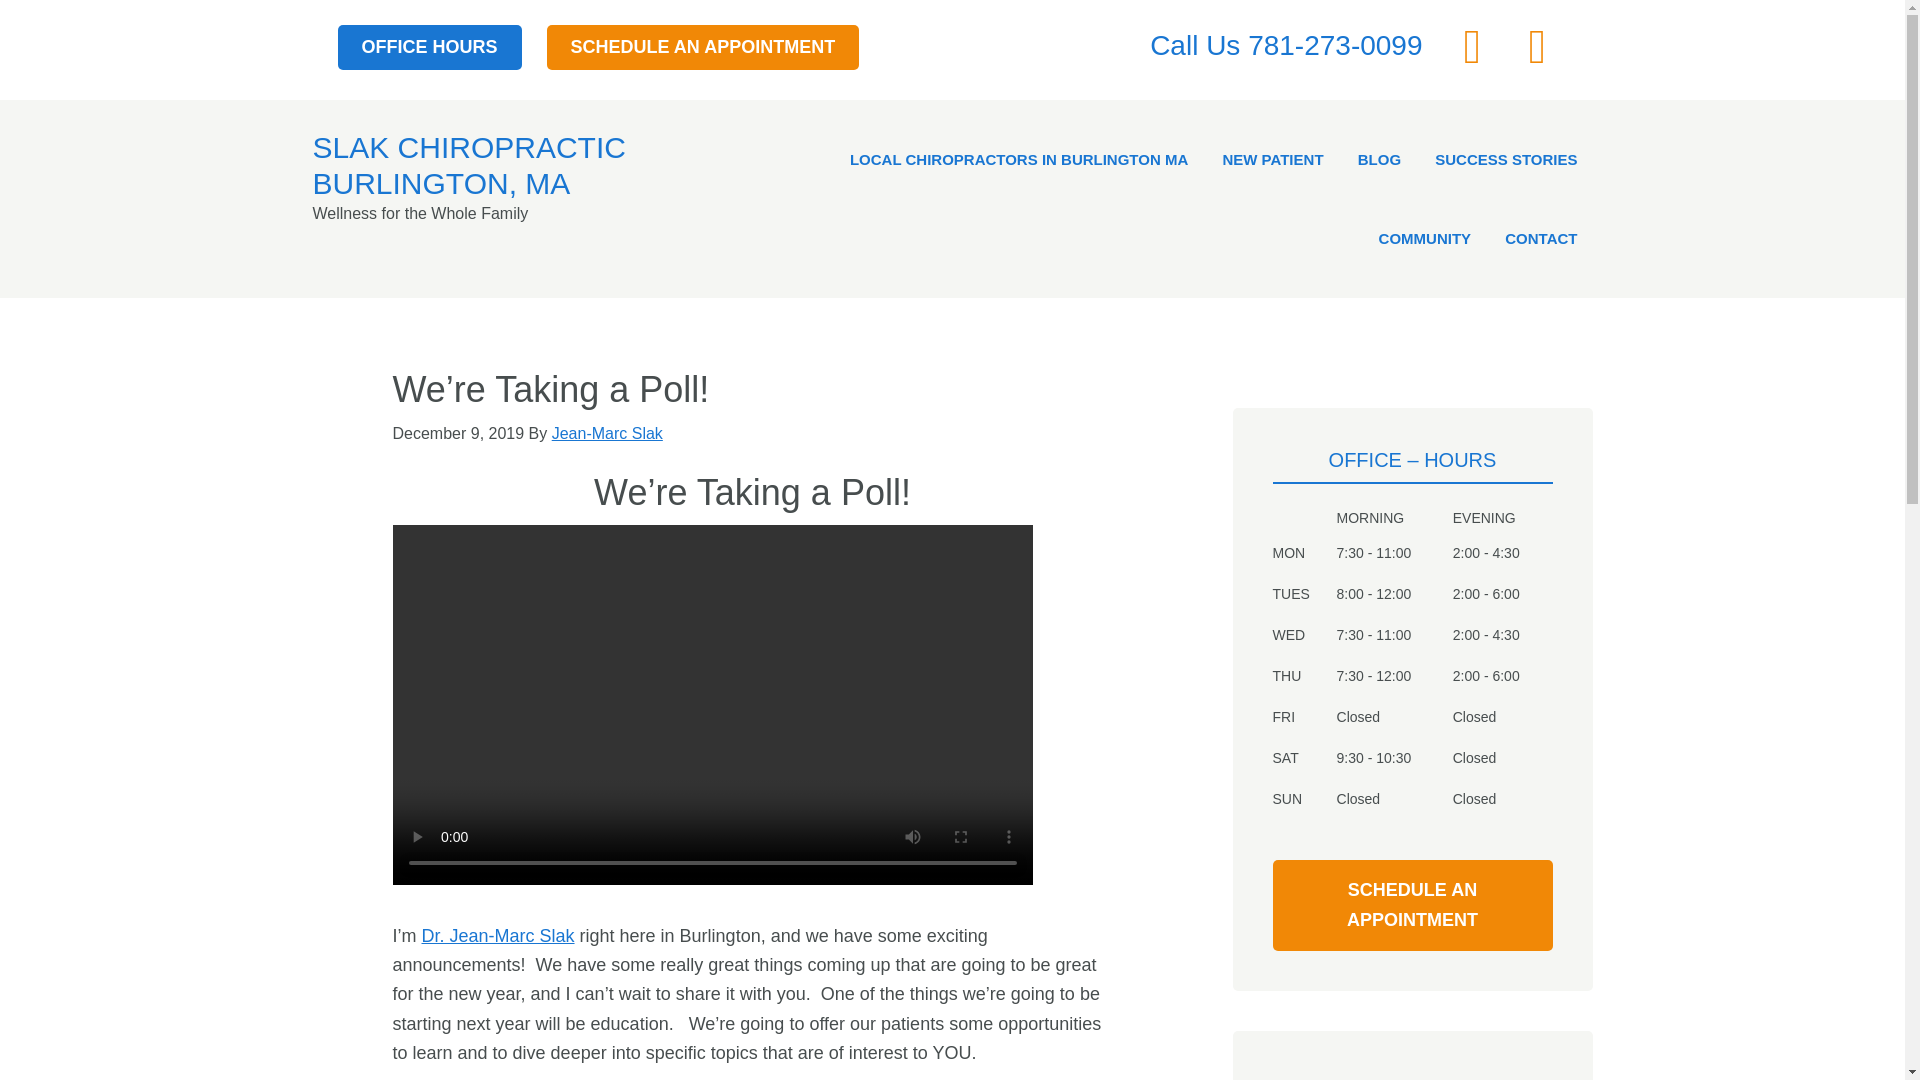 This screenshot has width=1920, height=1080. Describe the element at coordinates (1019, 158) in the screenshot. I see `LOCAL CHIROPRACTORS IN BURLINGTON MA` at that location.